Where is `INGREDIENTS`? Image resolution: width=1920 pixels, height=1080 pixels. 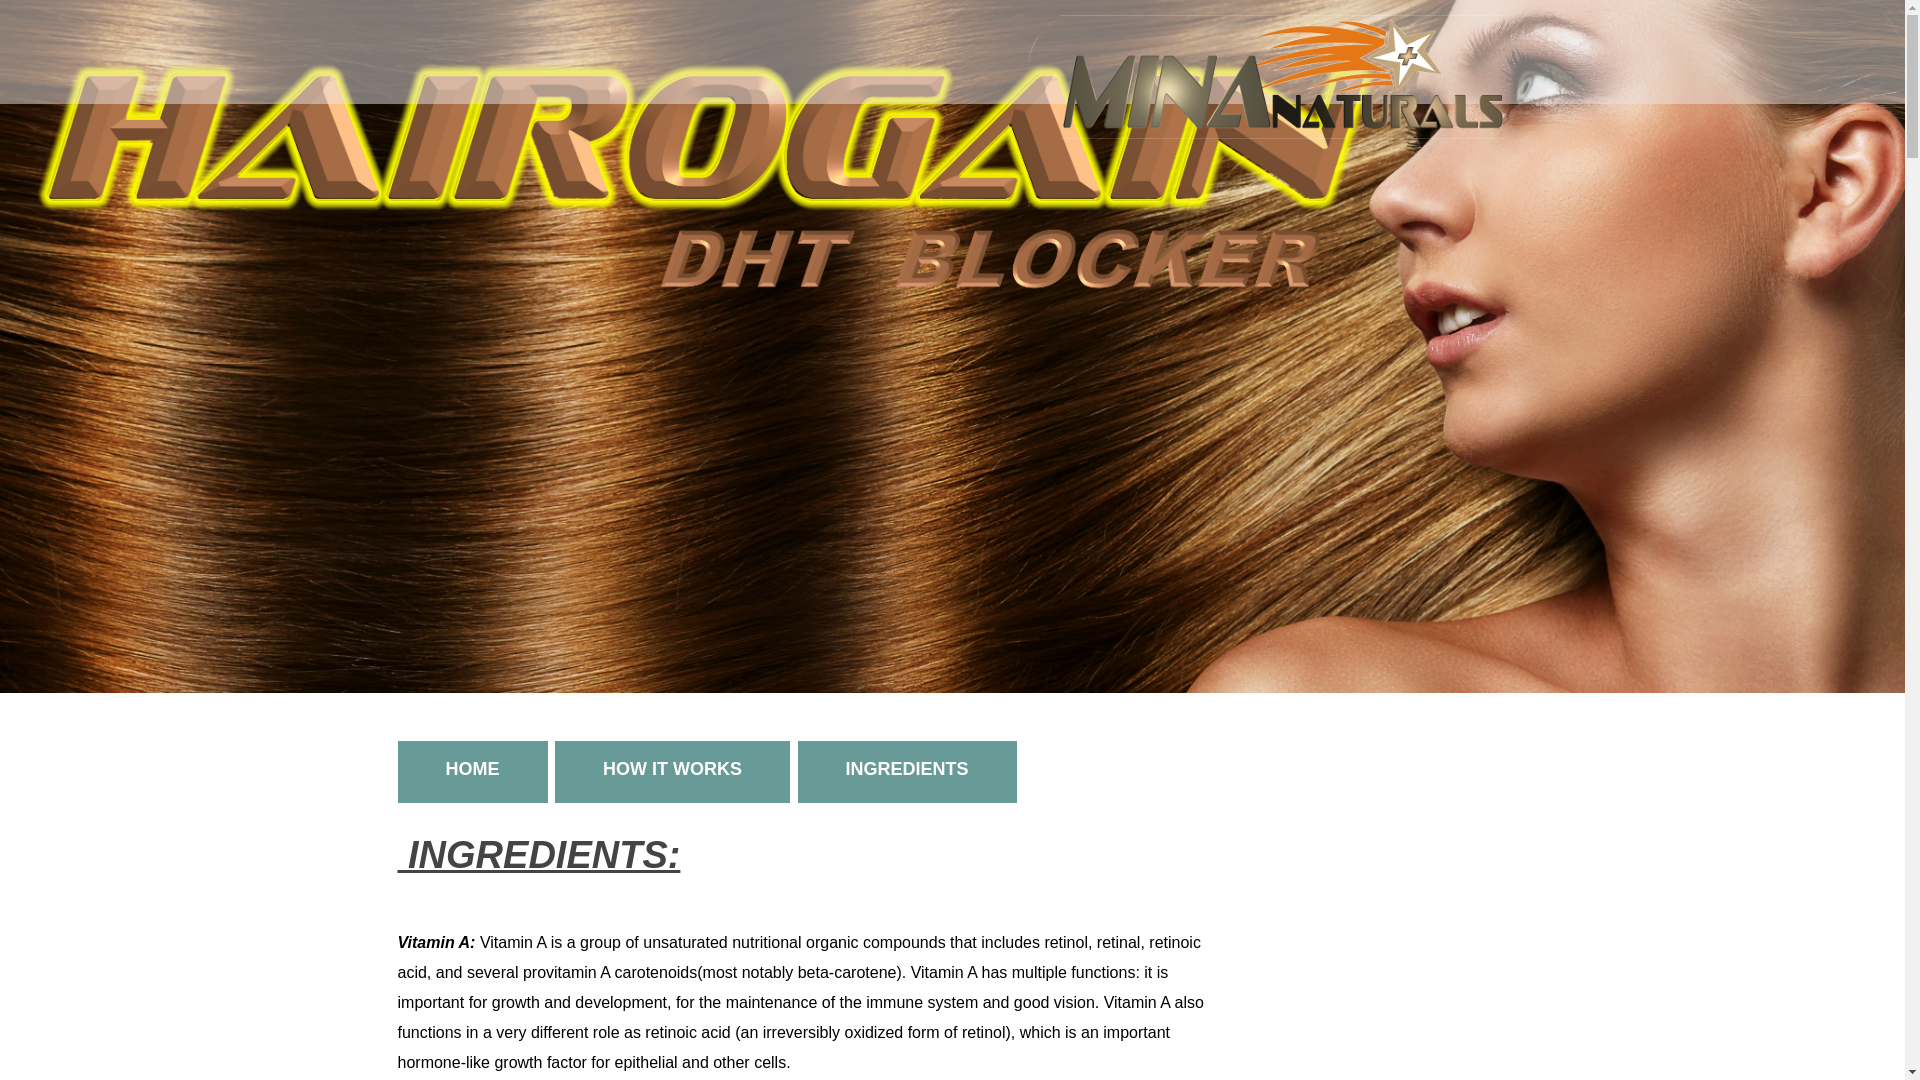 INGREDIENTS is located at coordinates (606, 770).